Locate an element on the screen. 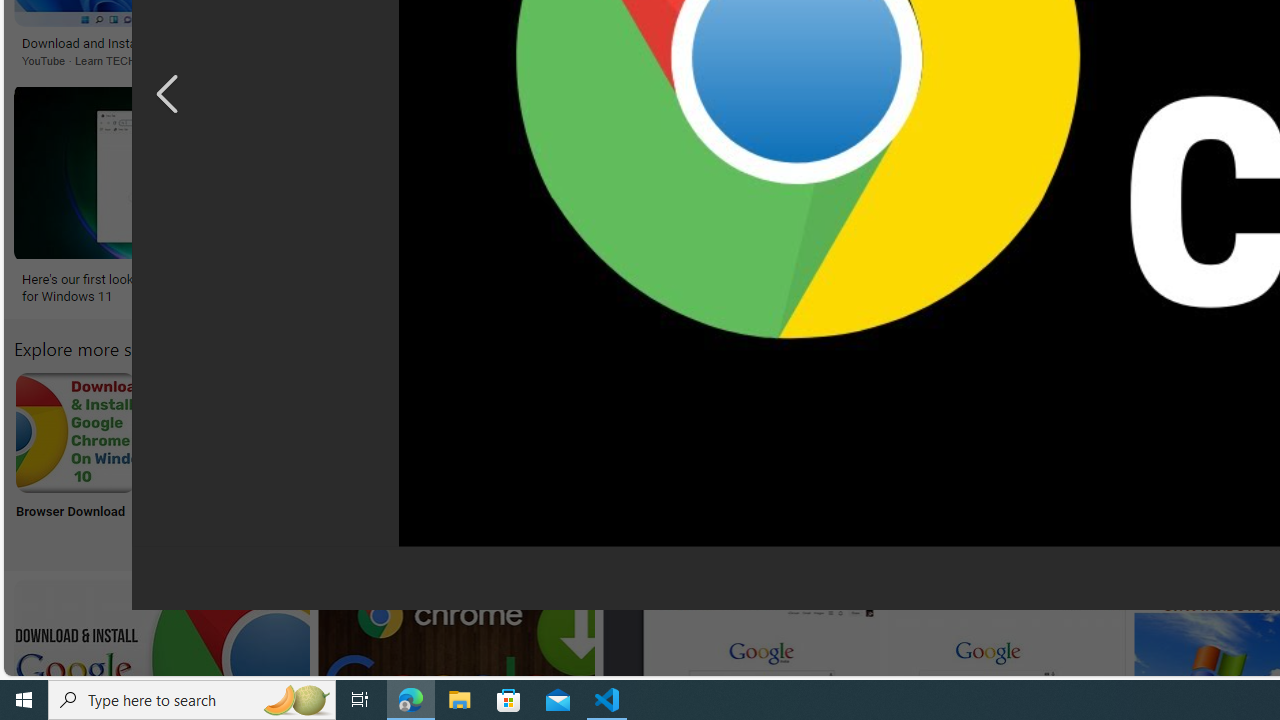 The height and width of the screenshot is (720, 1280). Windows XP Google Chrome is located at coordinates (340, 432).